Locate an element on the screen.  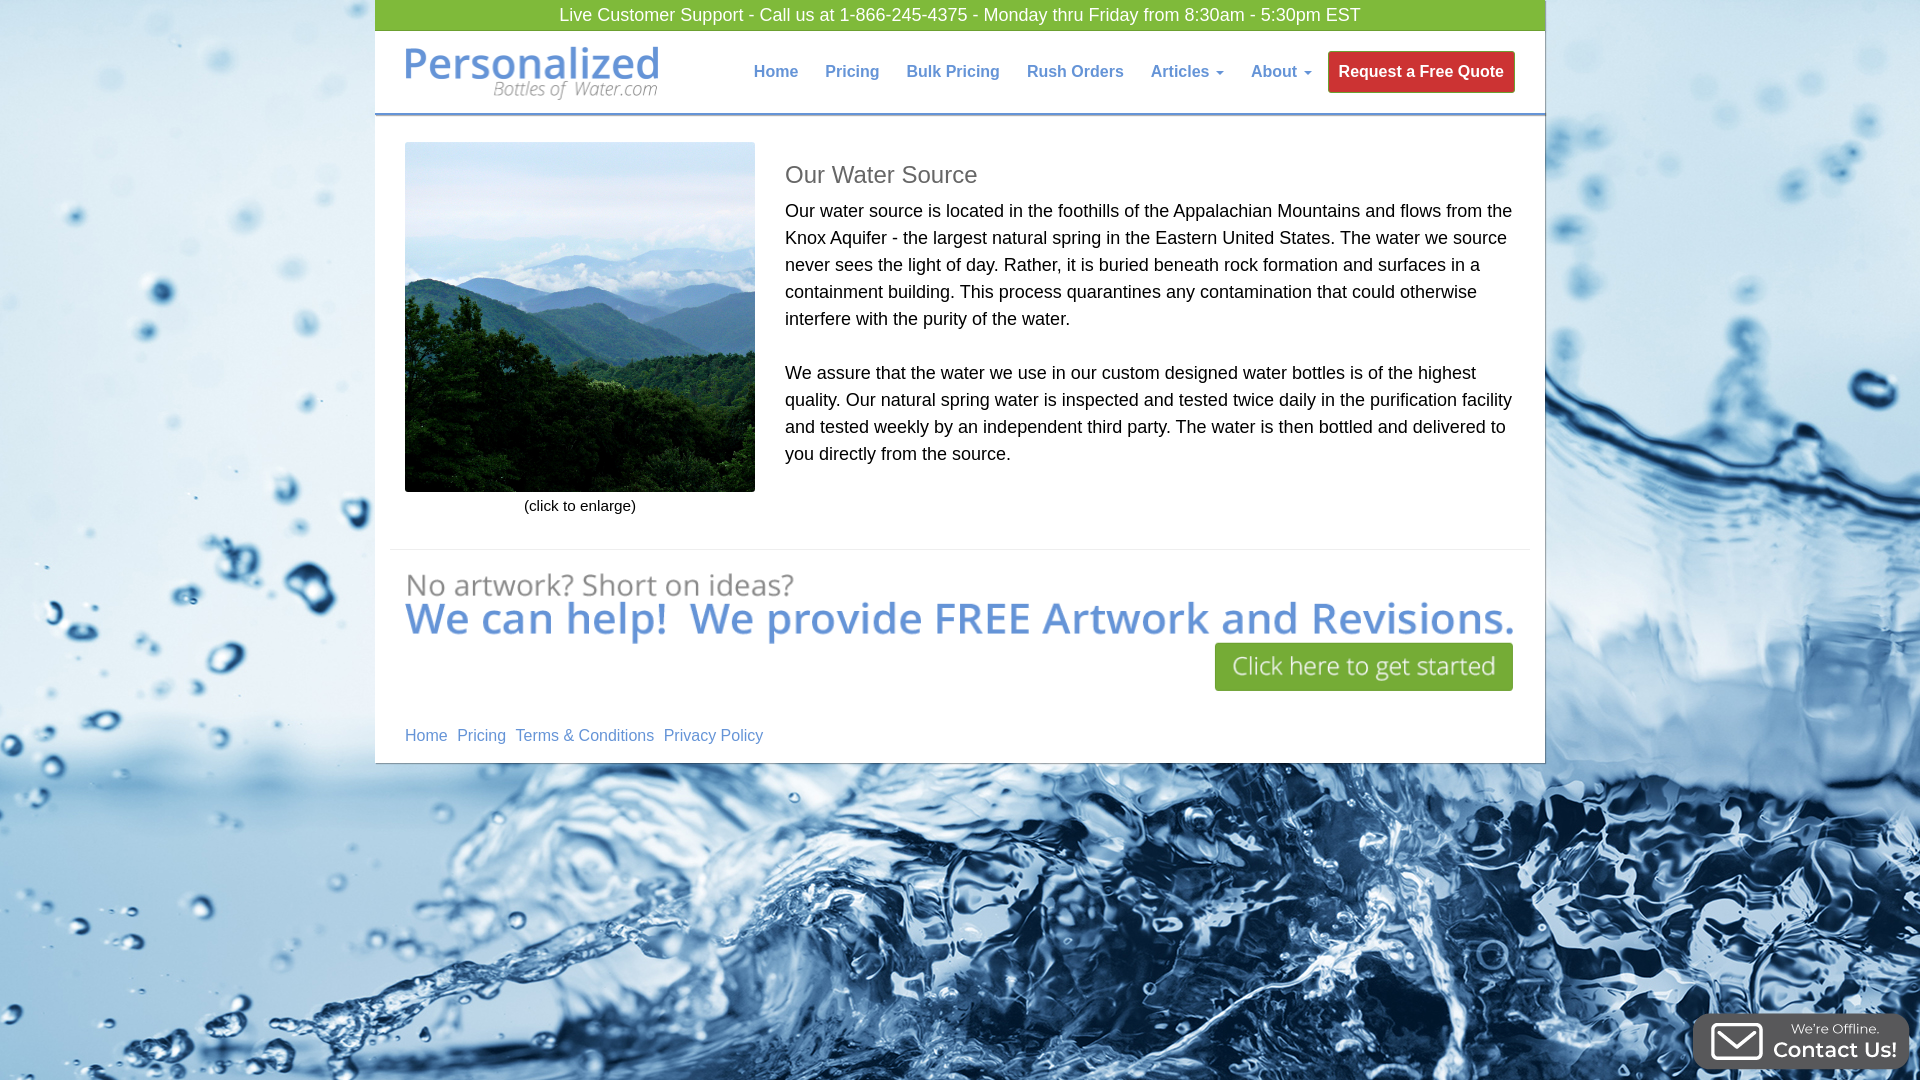
Rush Orders is located at coordinates (1074, 71).